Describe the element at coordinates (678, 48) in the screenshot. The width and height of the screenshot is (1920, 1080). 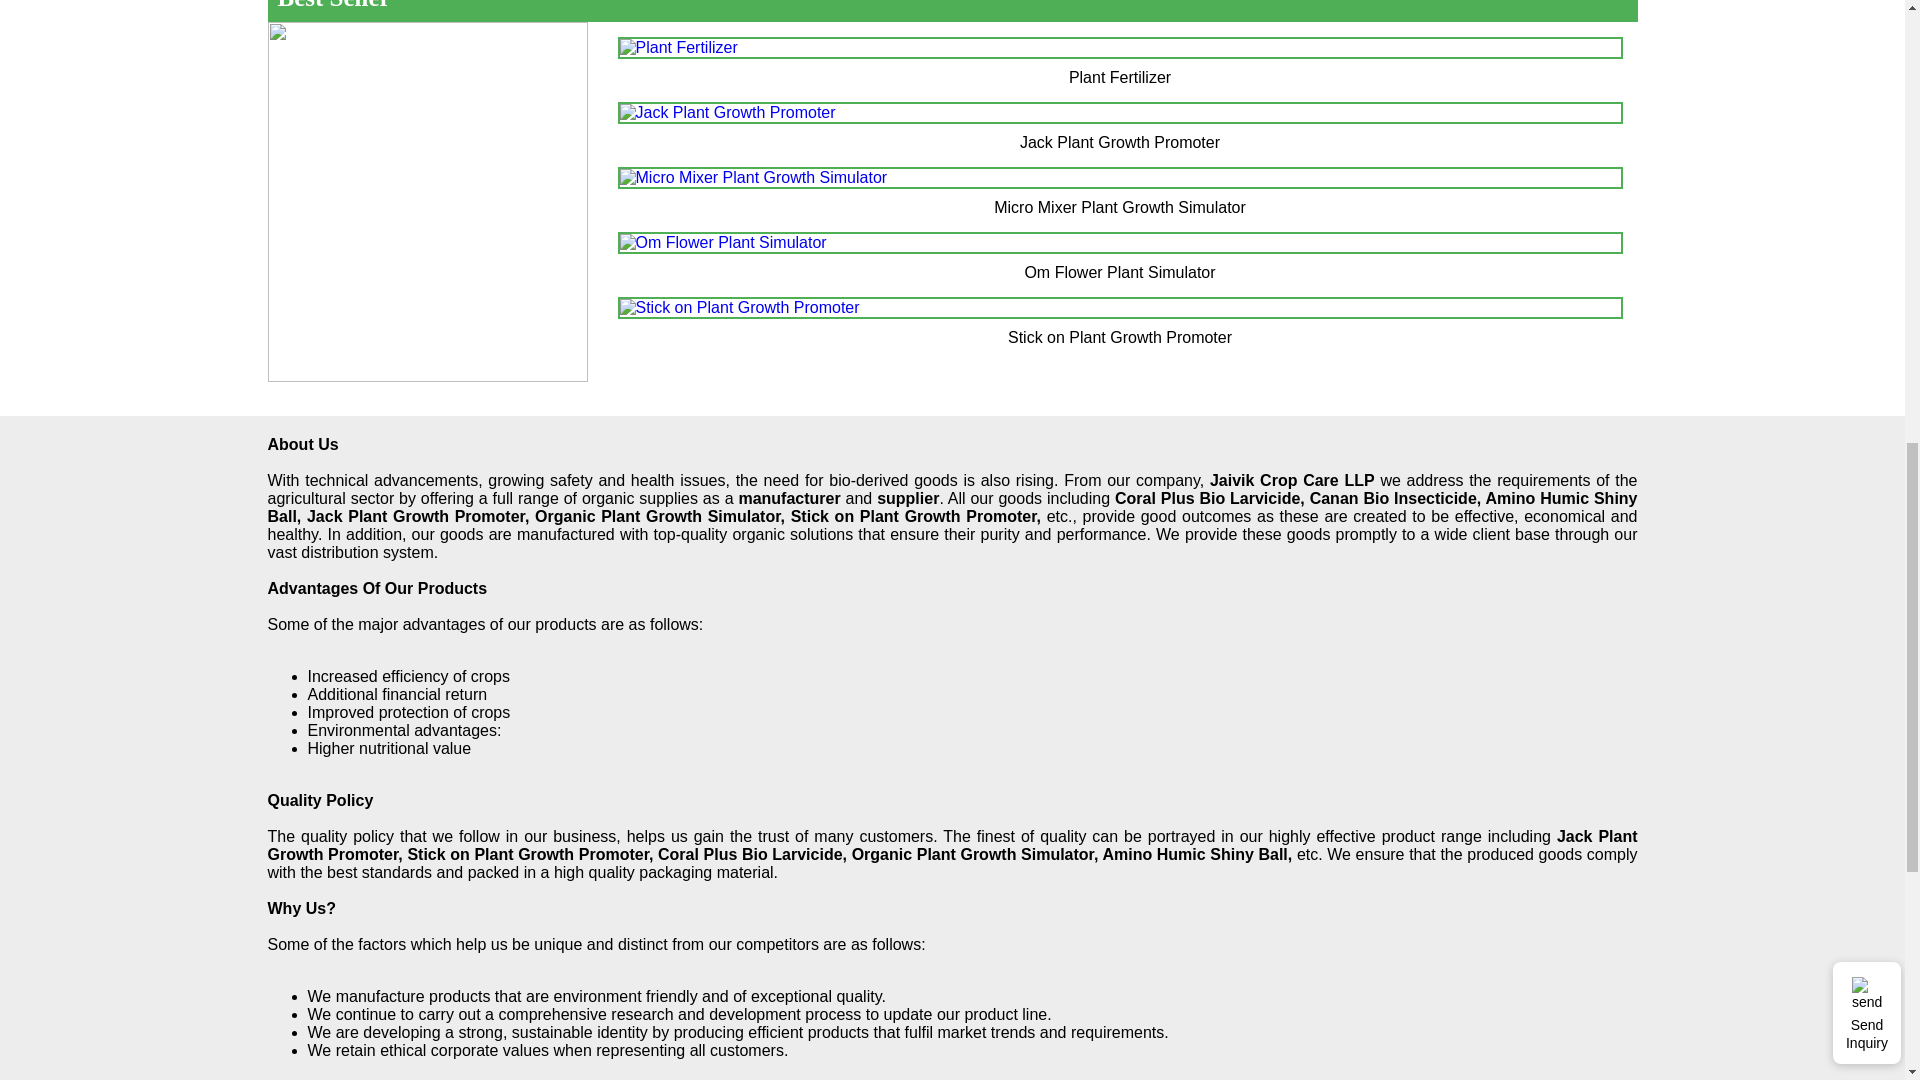
I see `Plant Fertilizer` at that location.